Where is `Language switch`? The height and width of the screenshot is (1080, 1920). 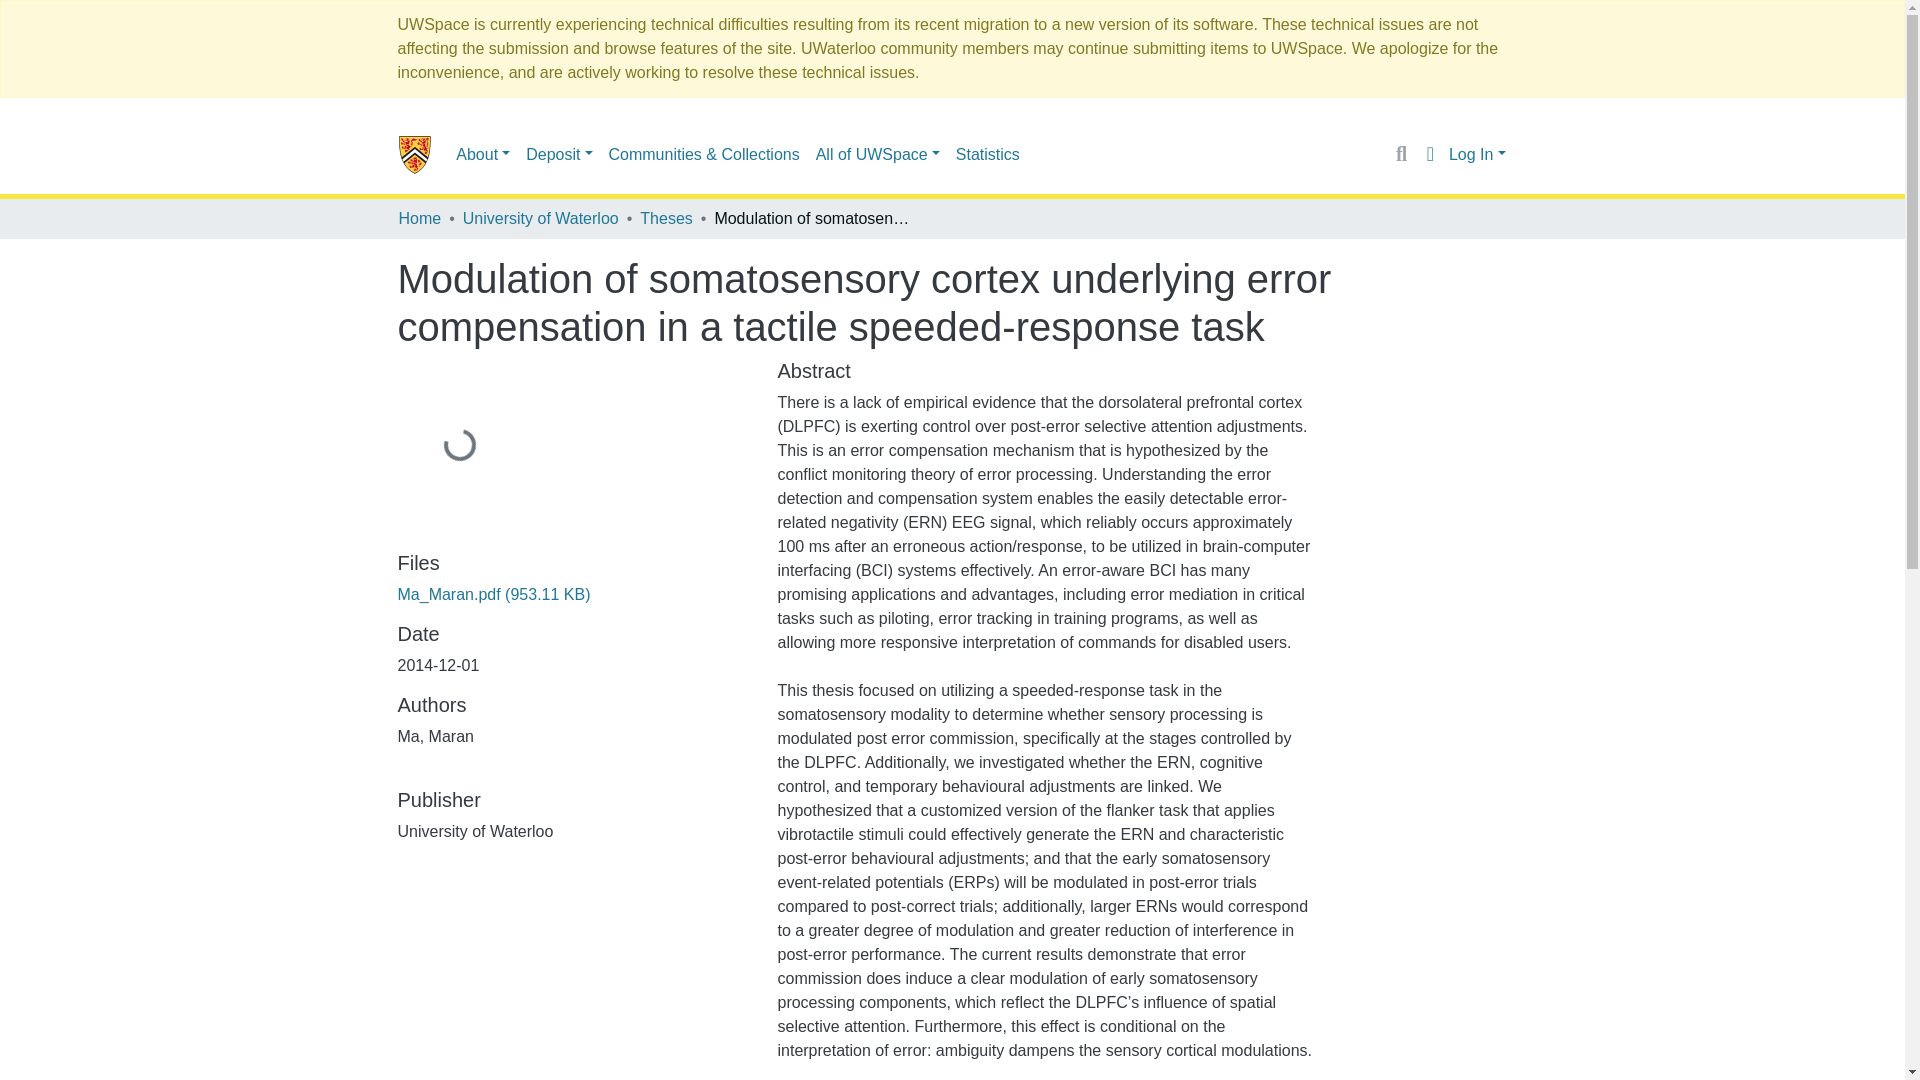
Language switch is located at coordinates (1430, 154).